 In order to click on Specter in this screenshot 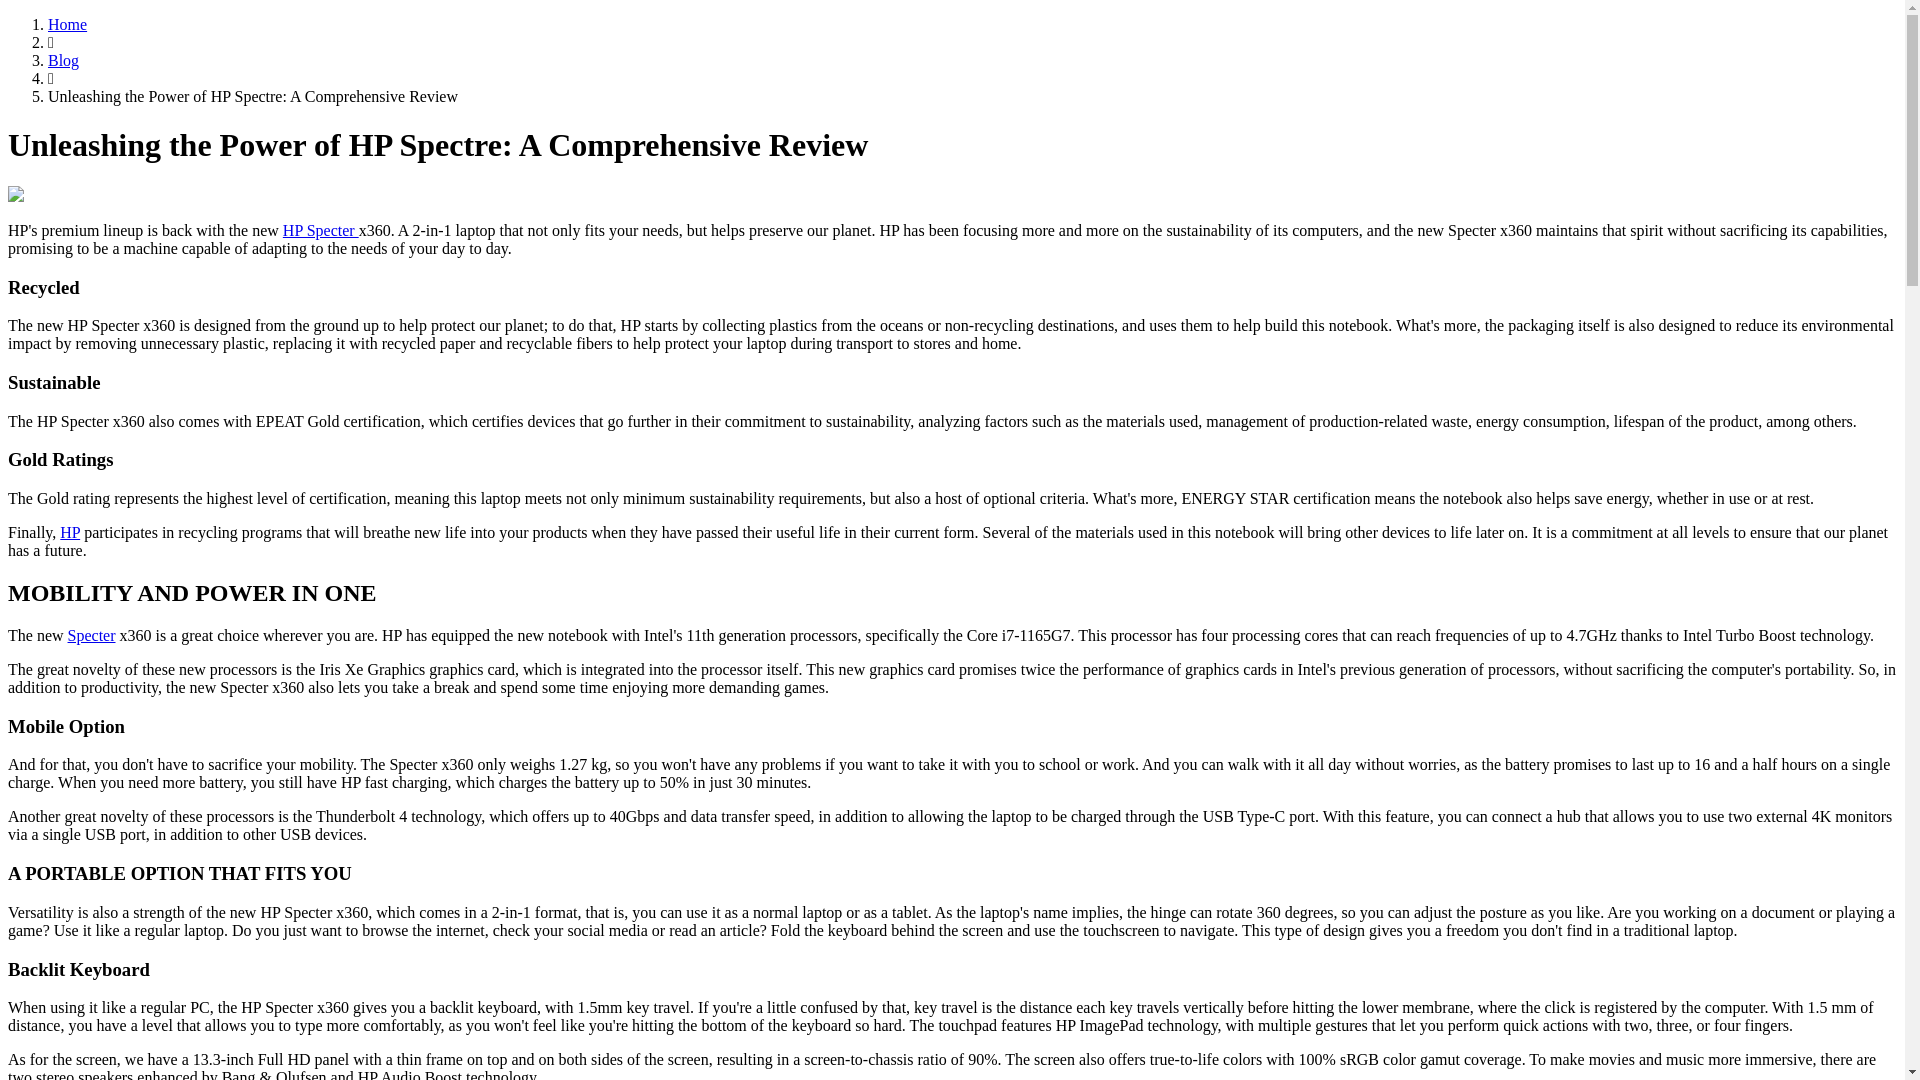, I will do `click(91, 635)`.